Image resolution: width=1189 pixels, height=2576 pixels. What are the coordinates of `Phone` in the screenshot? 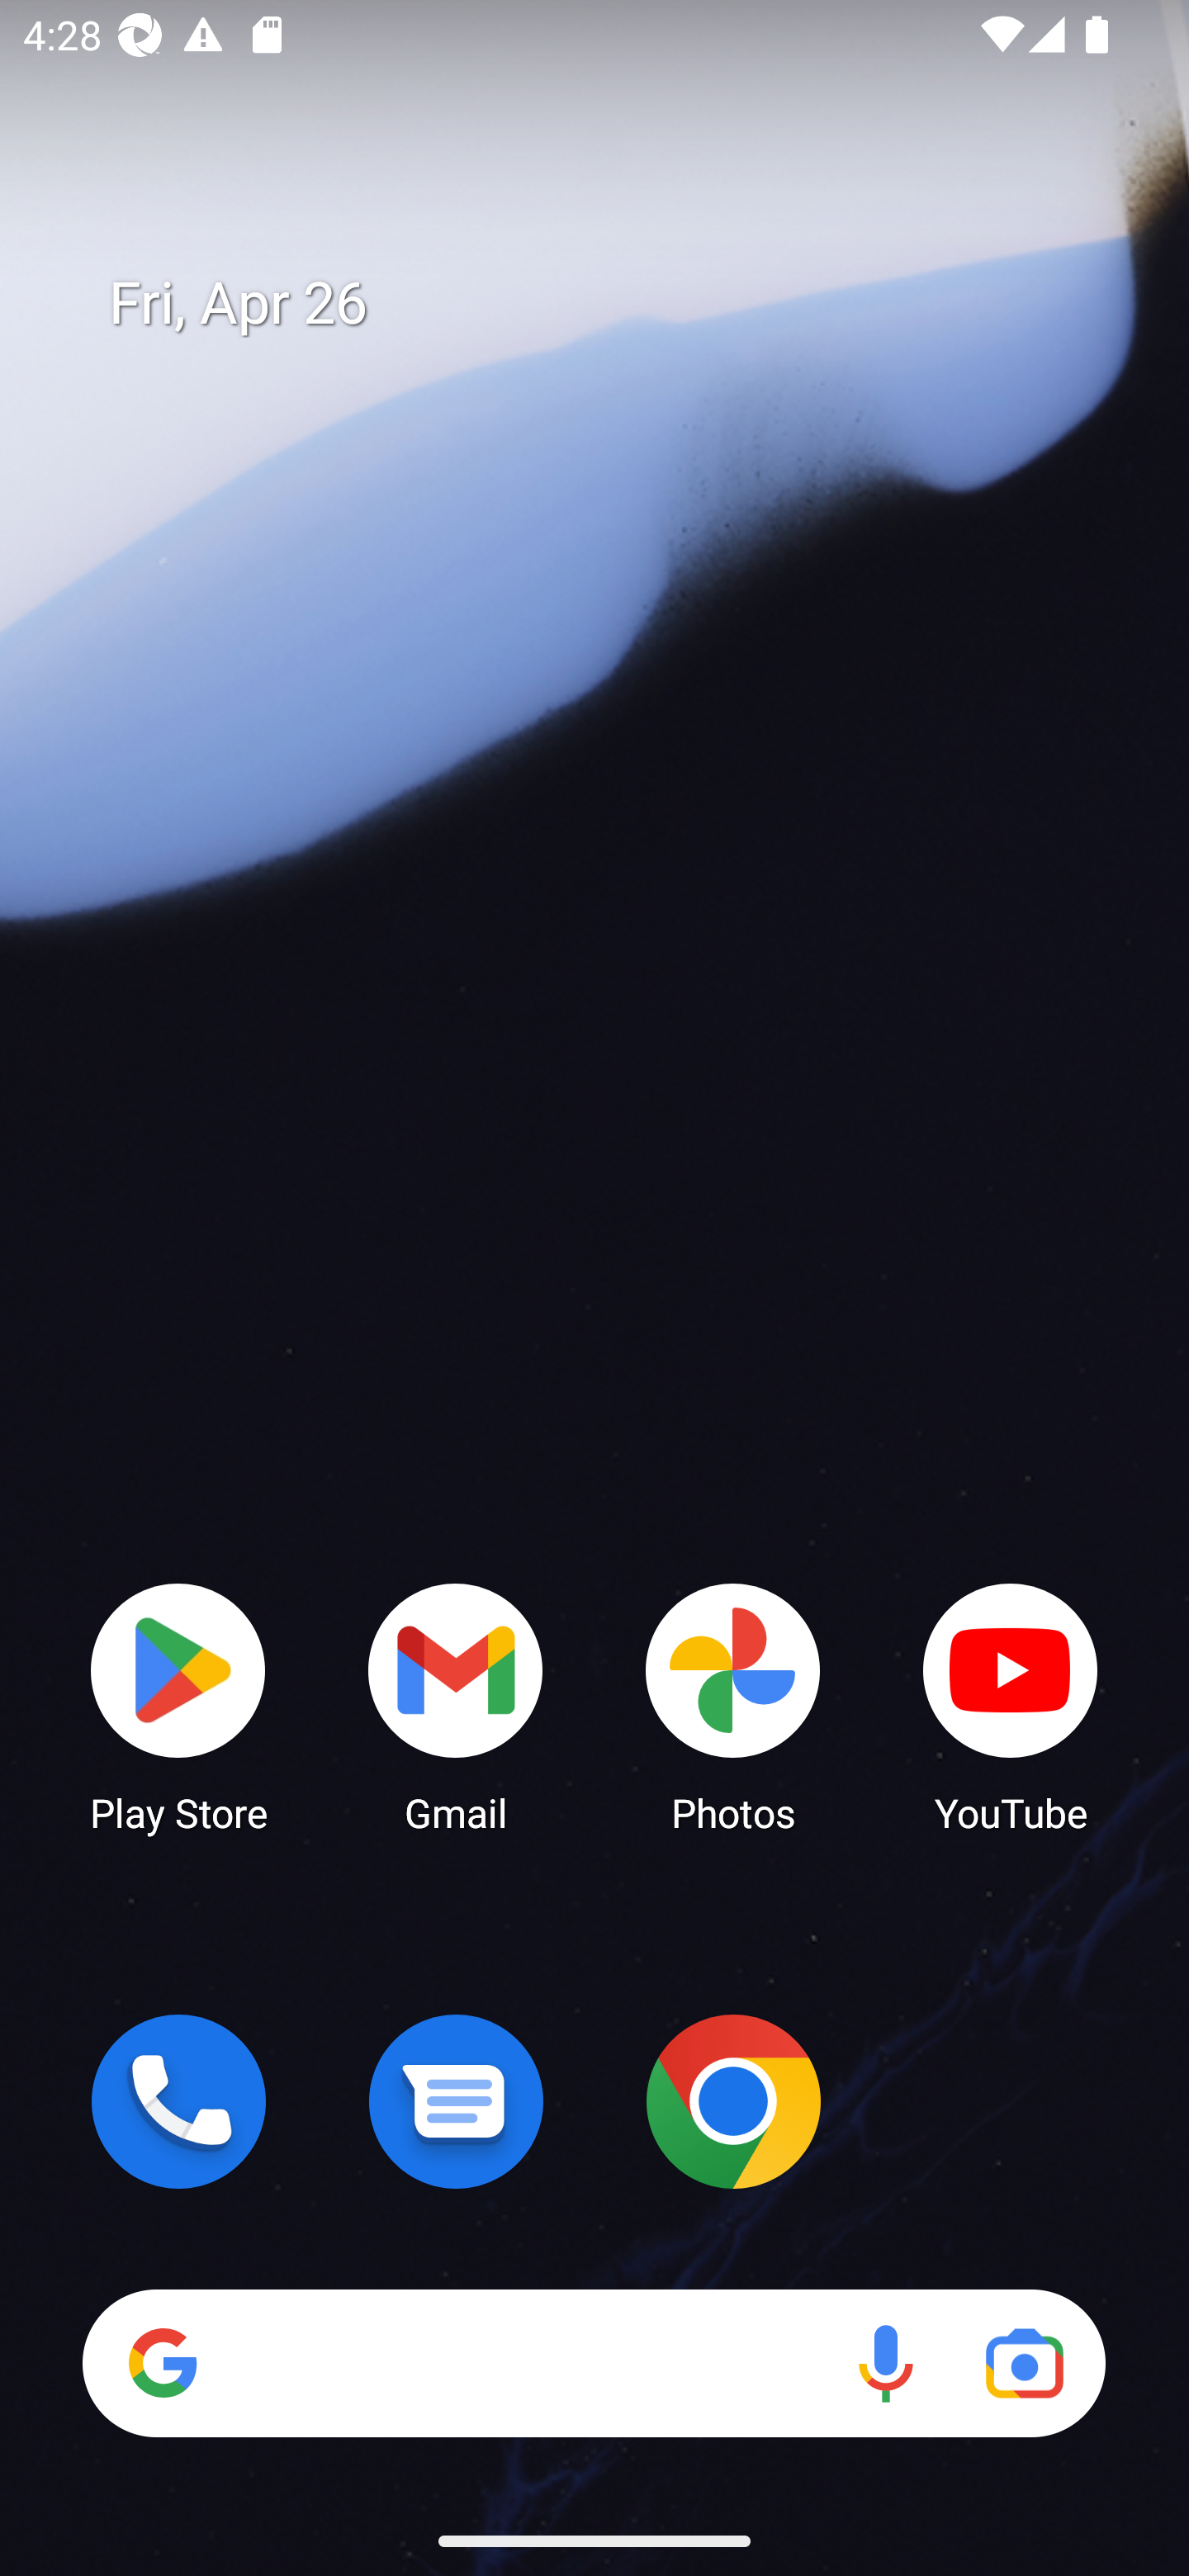 It's located at (178, 2101).